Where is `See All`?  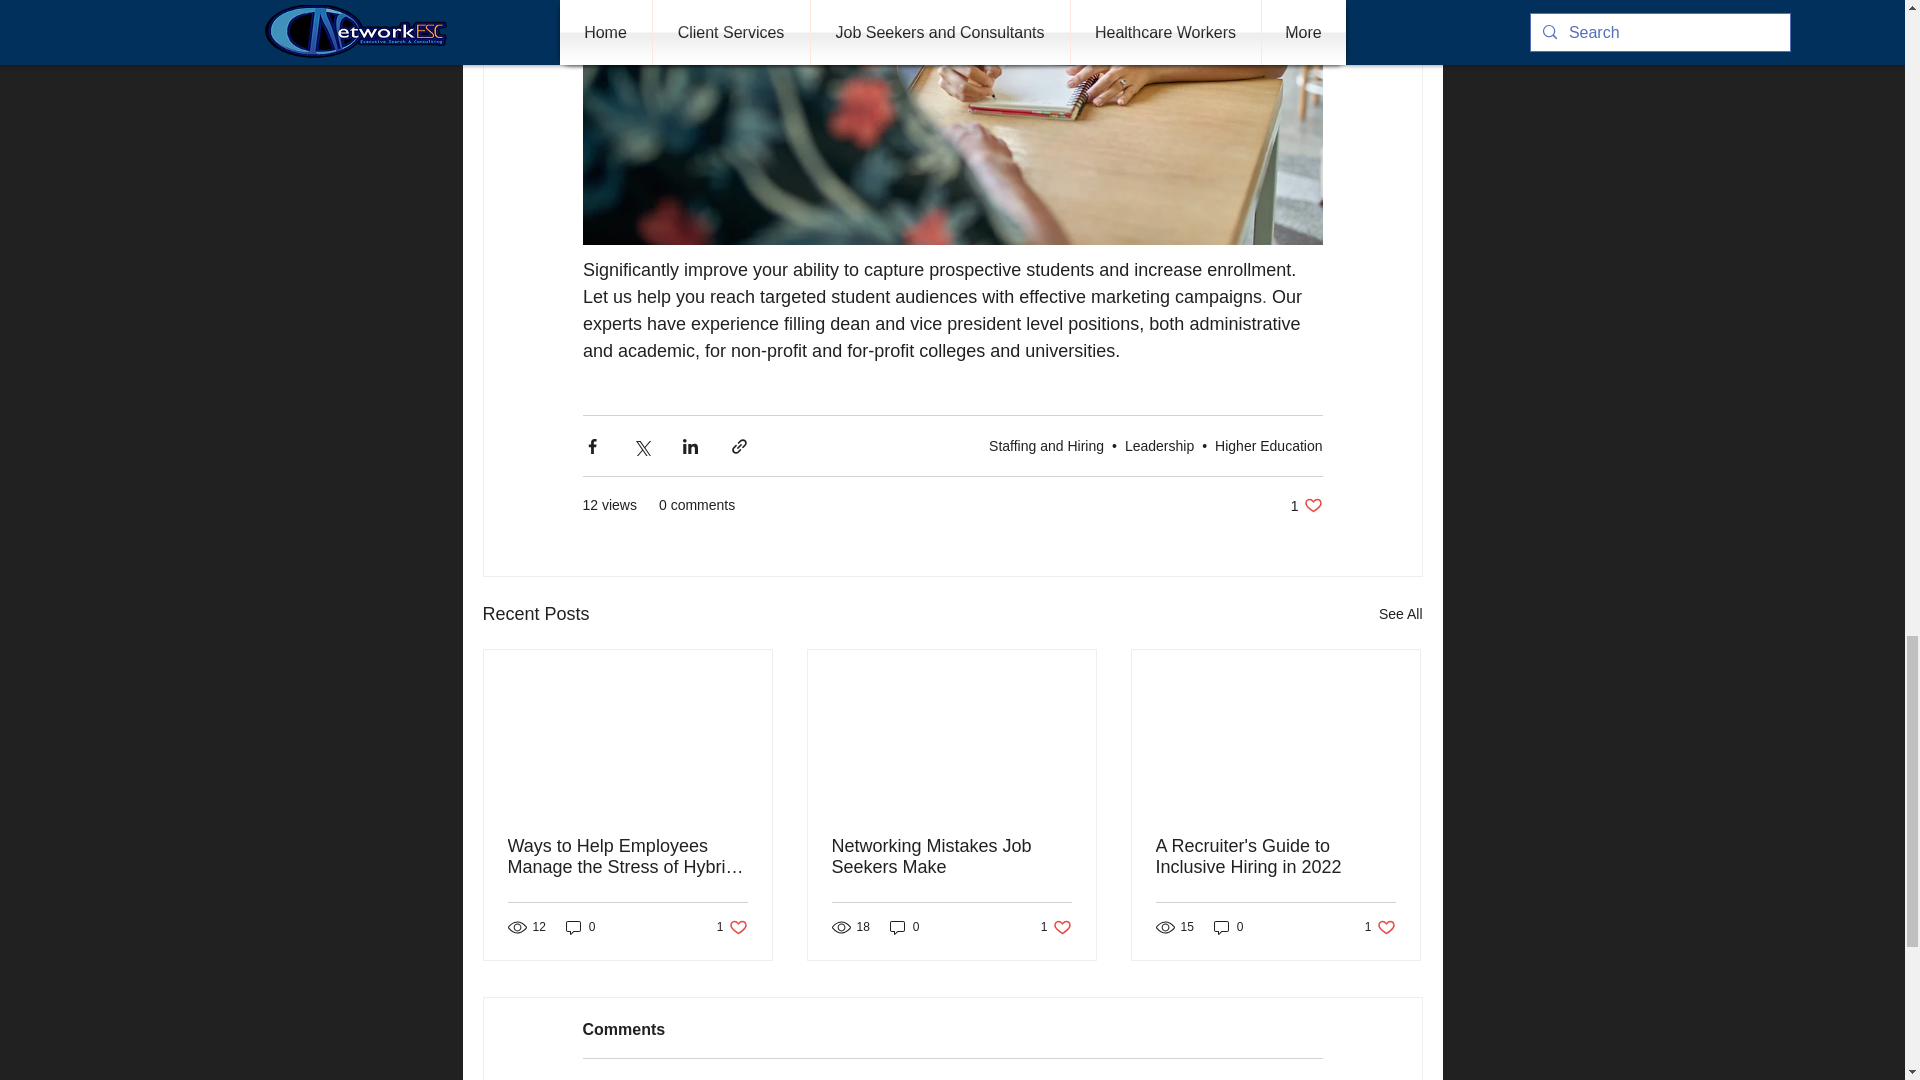 See All is located at coordinates (1400, 614).